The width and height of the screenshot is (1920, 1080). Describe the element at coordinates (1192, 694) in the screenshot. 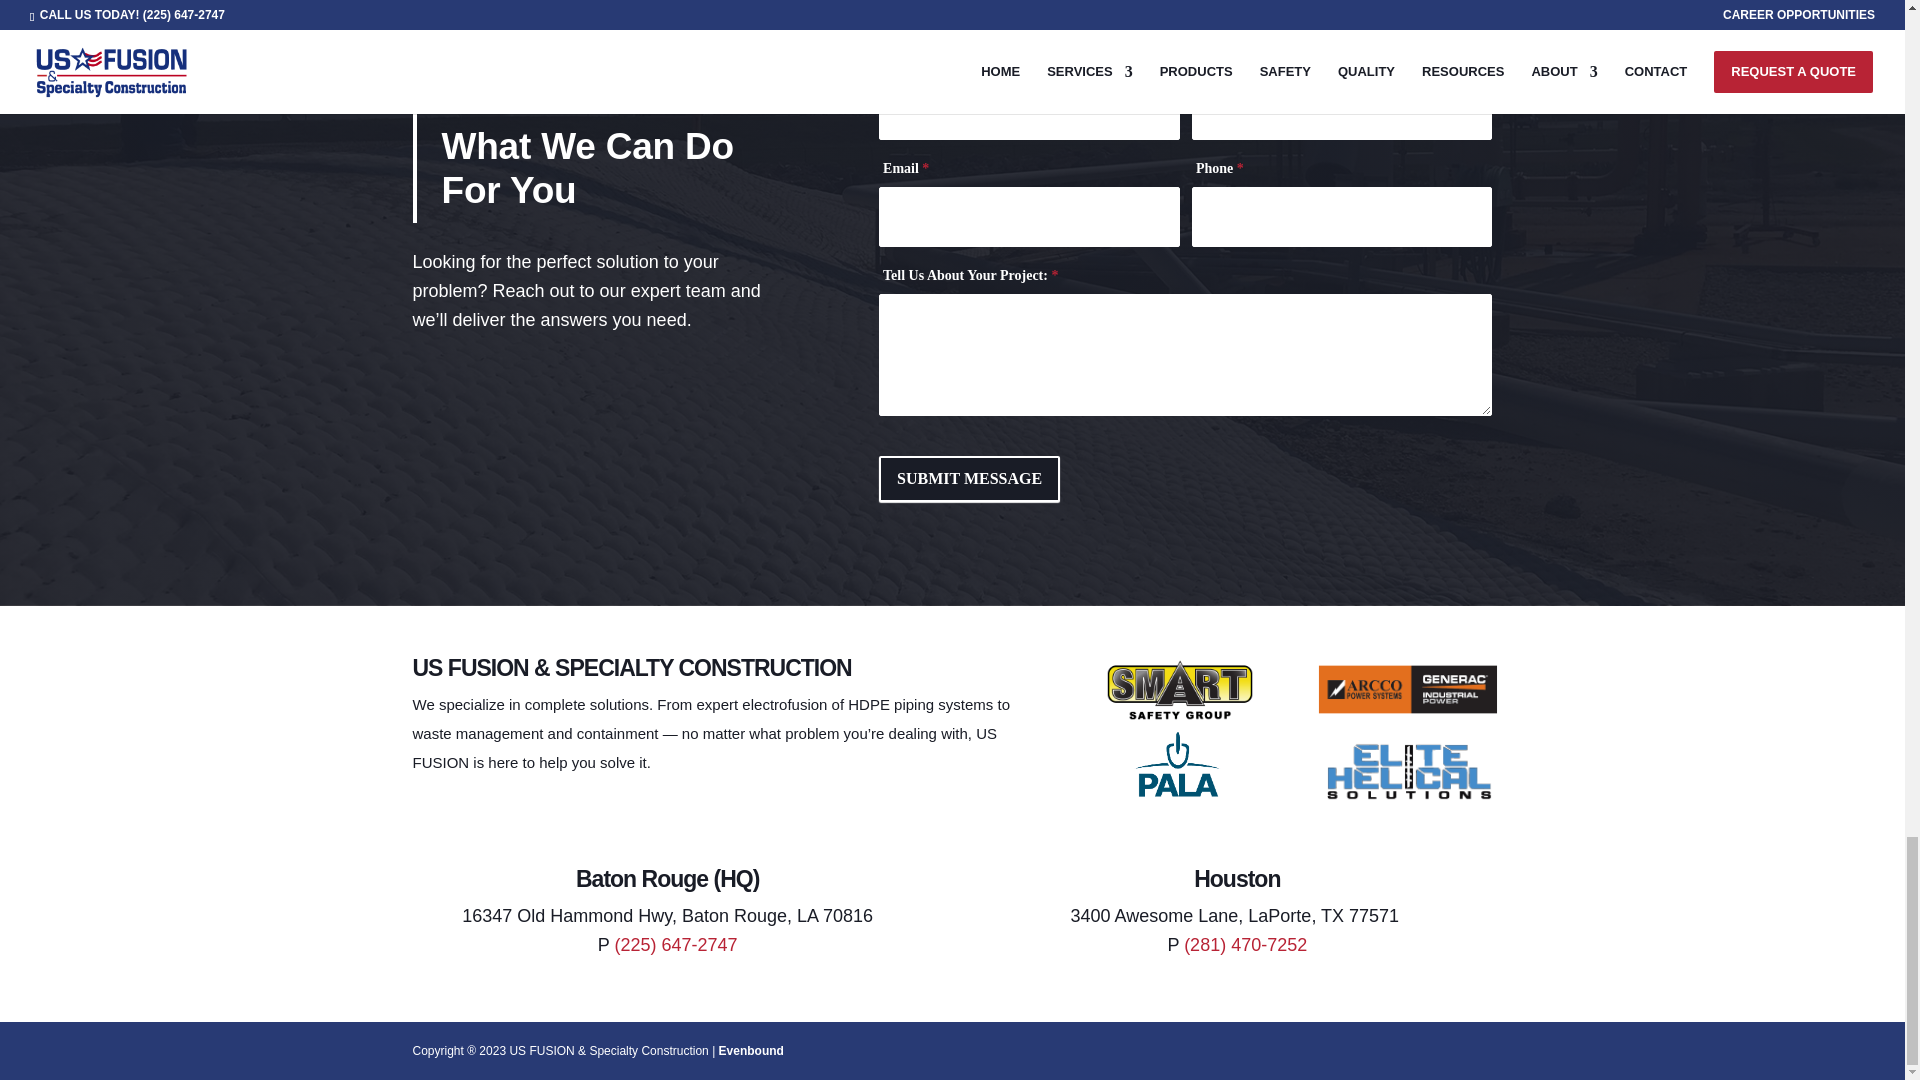

I see `SSG-Logo` at that location.